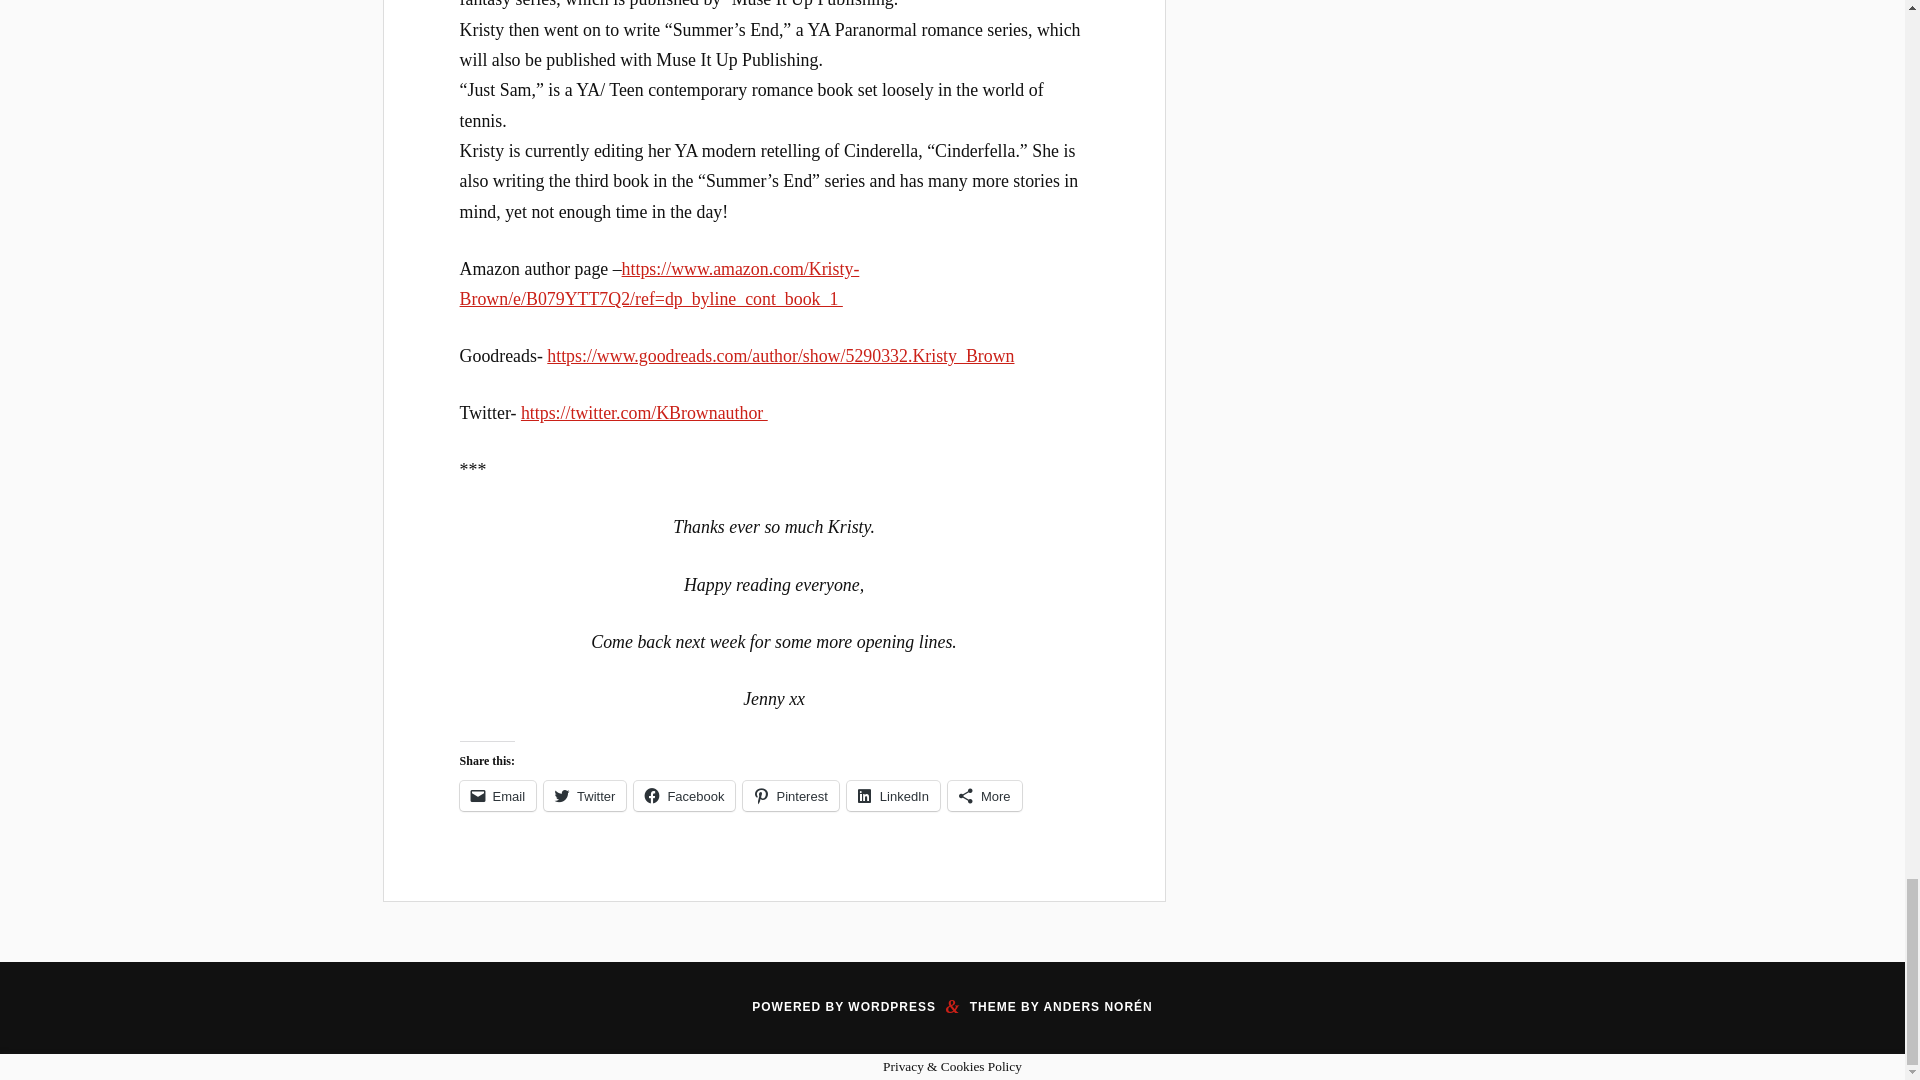  I want to click on Click to email a link to a friend, so click(498, 796).